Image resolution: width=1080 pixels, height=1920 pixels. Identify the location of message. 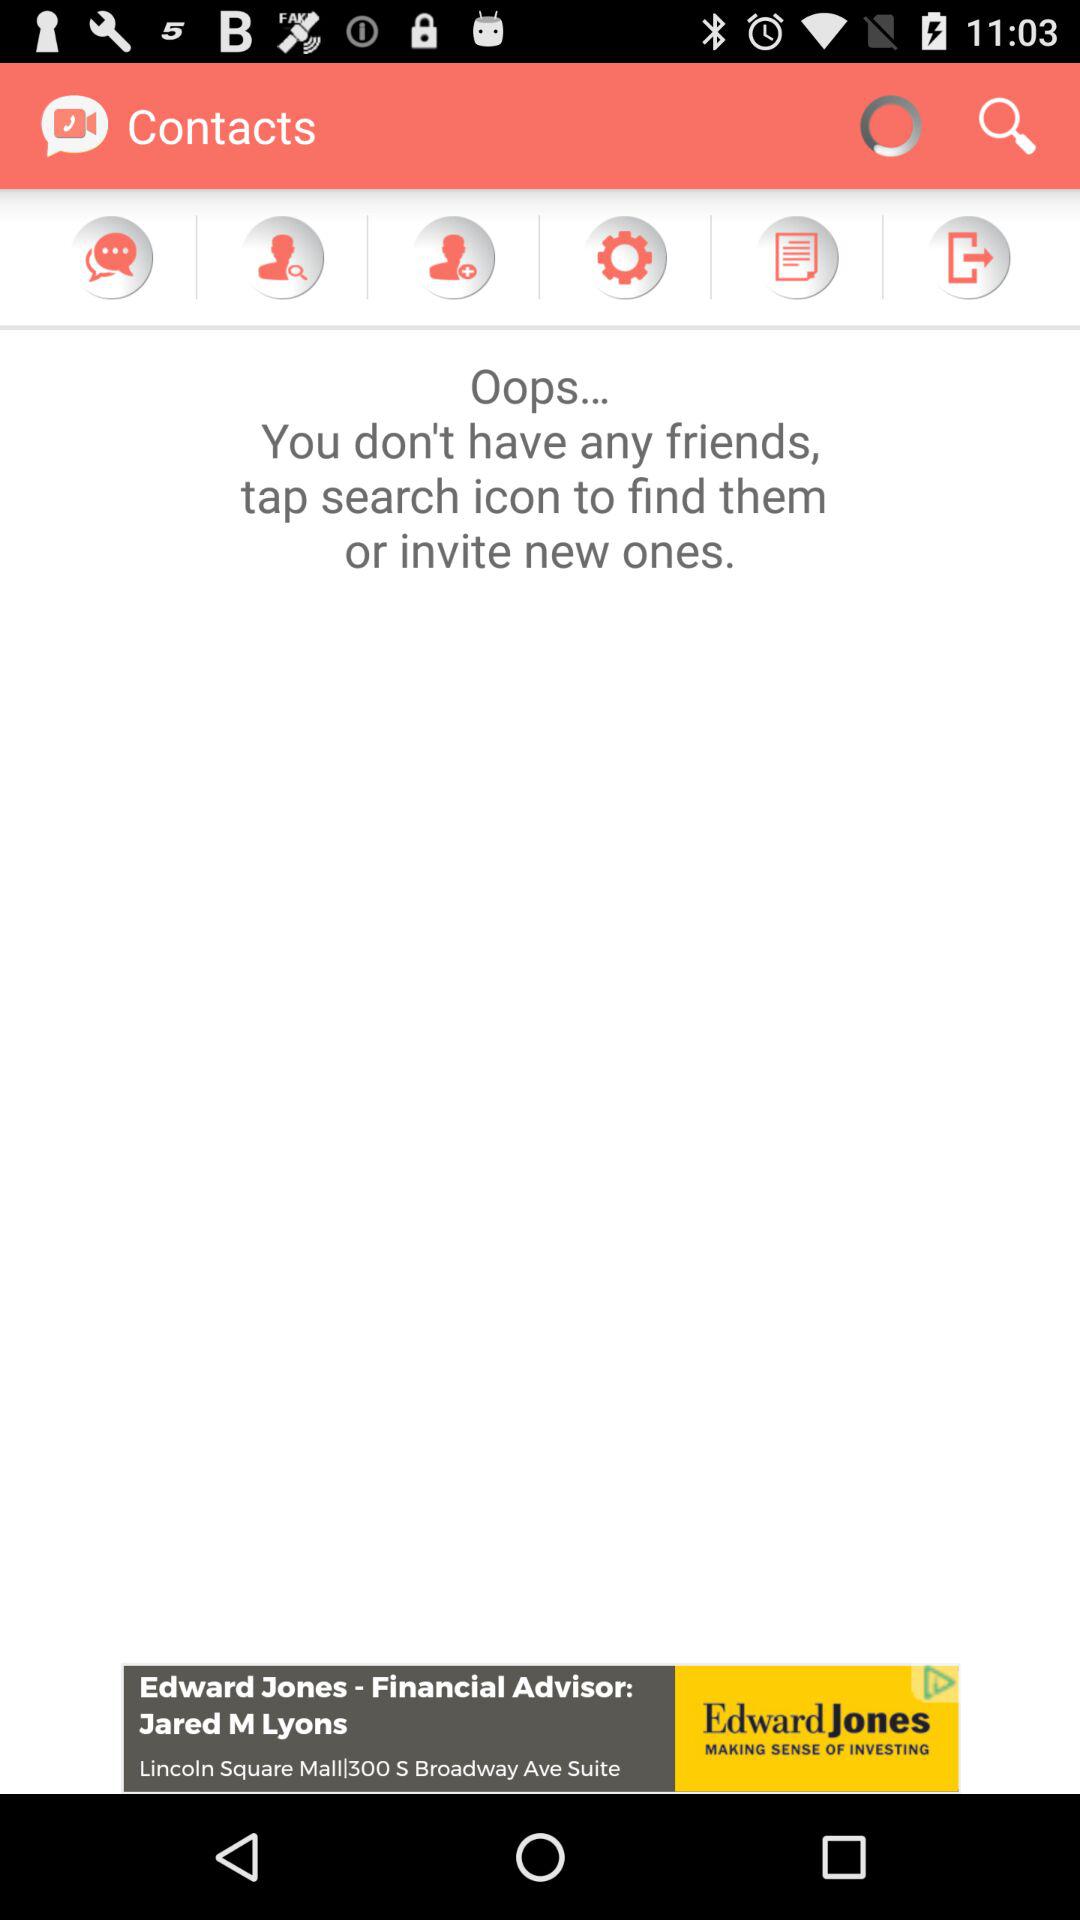
(111, 257).